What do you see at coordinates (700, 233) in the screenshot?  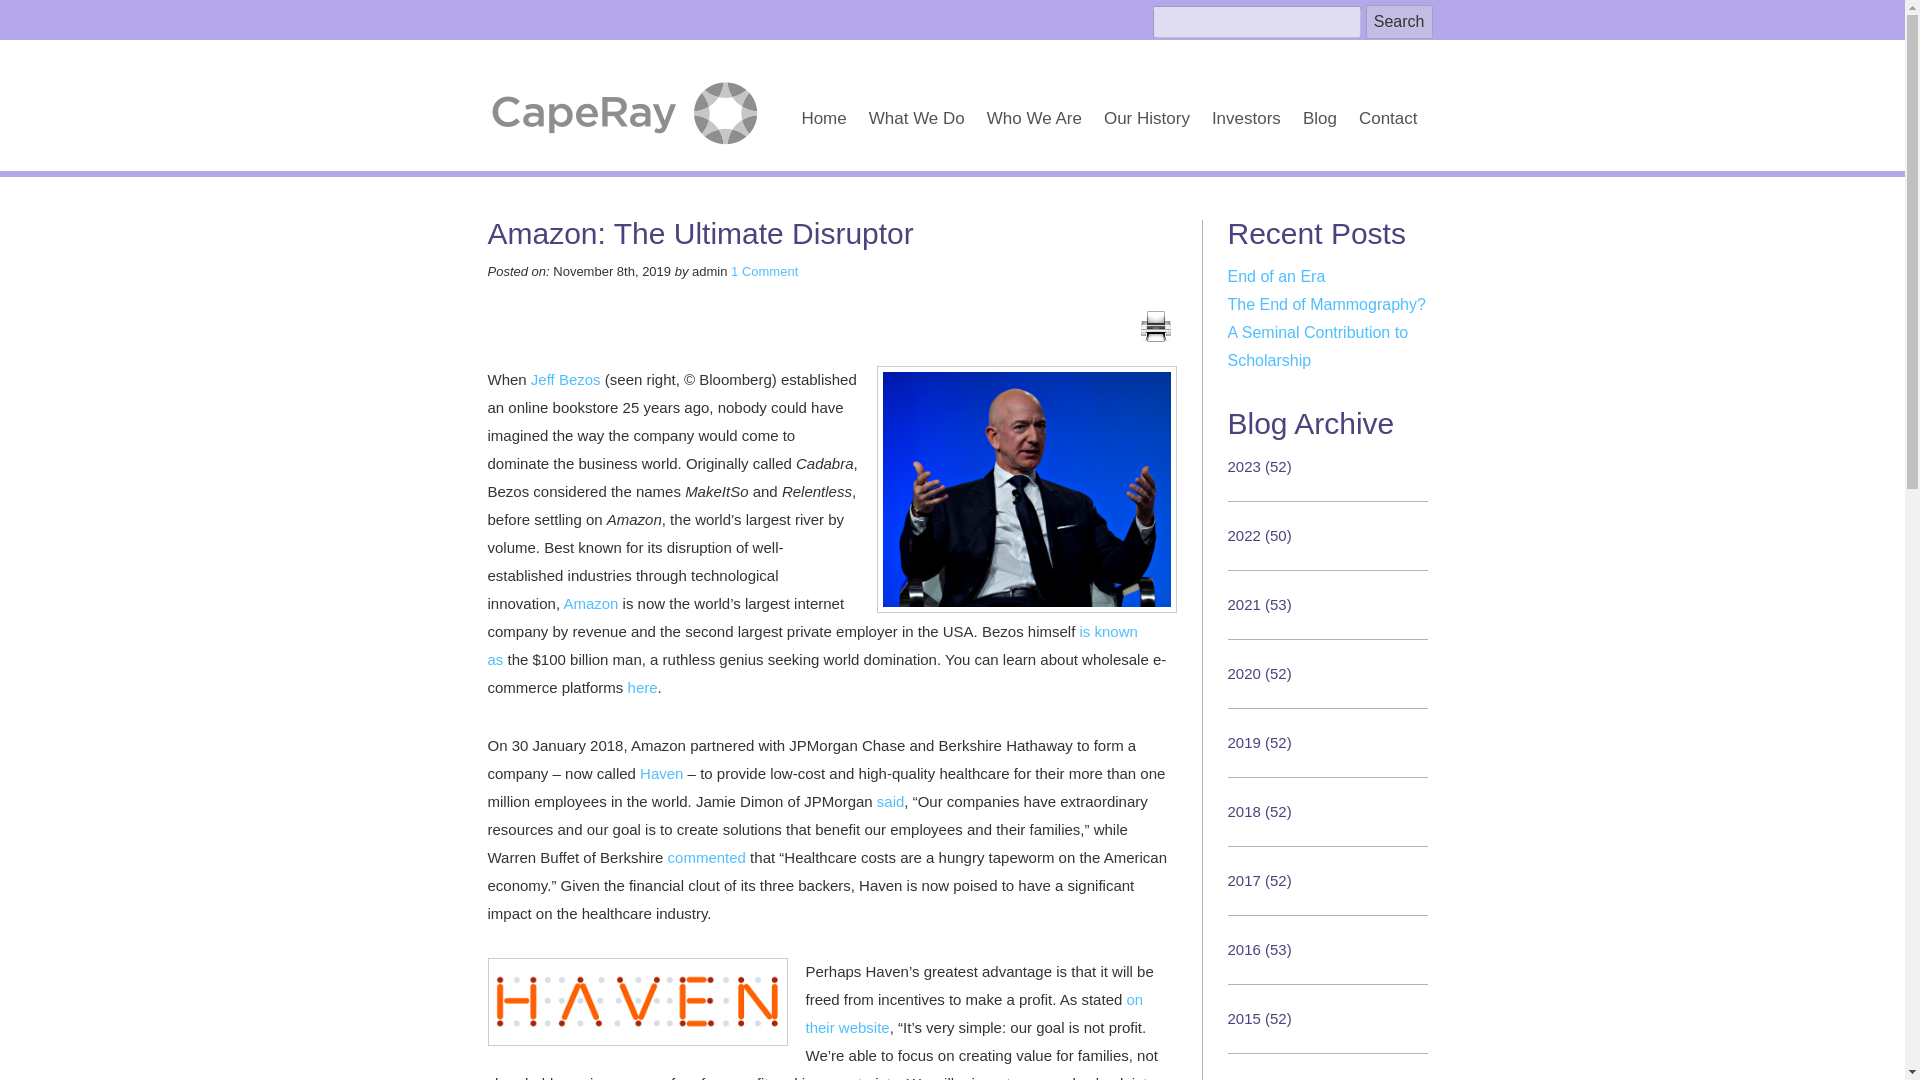 I see `Amazon: The Ultimate Disruptor` at bounding box center [700, 233].